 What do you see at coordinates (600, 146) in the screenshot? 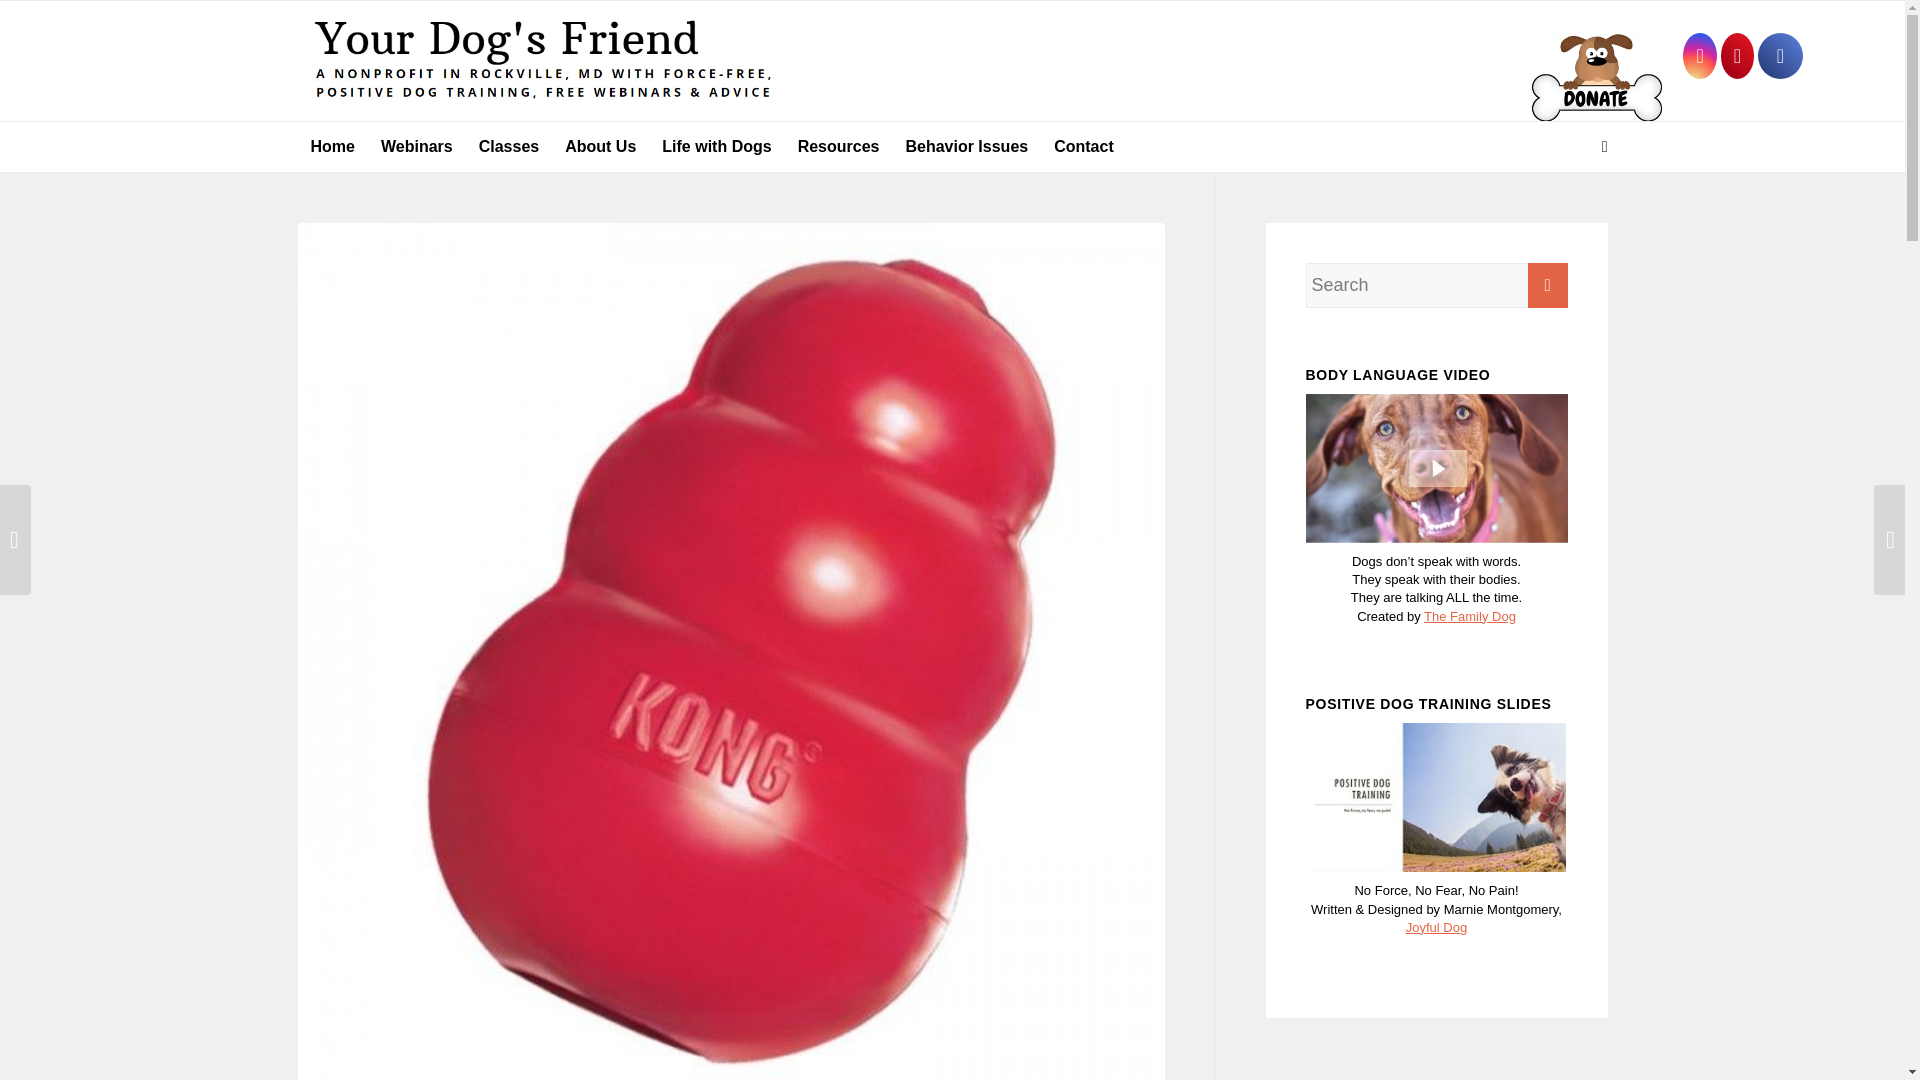
I see `About Us` at bounding box center [600, 146].